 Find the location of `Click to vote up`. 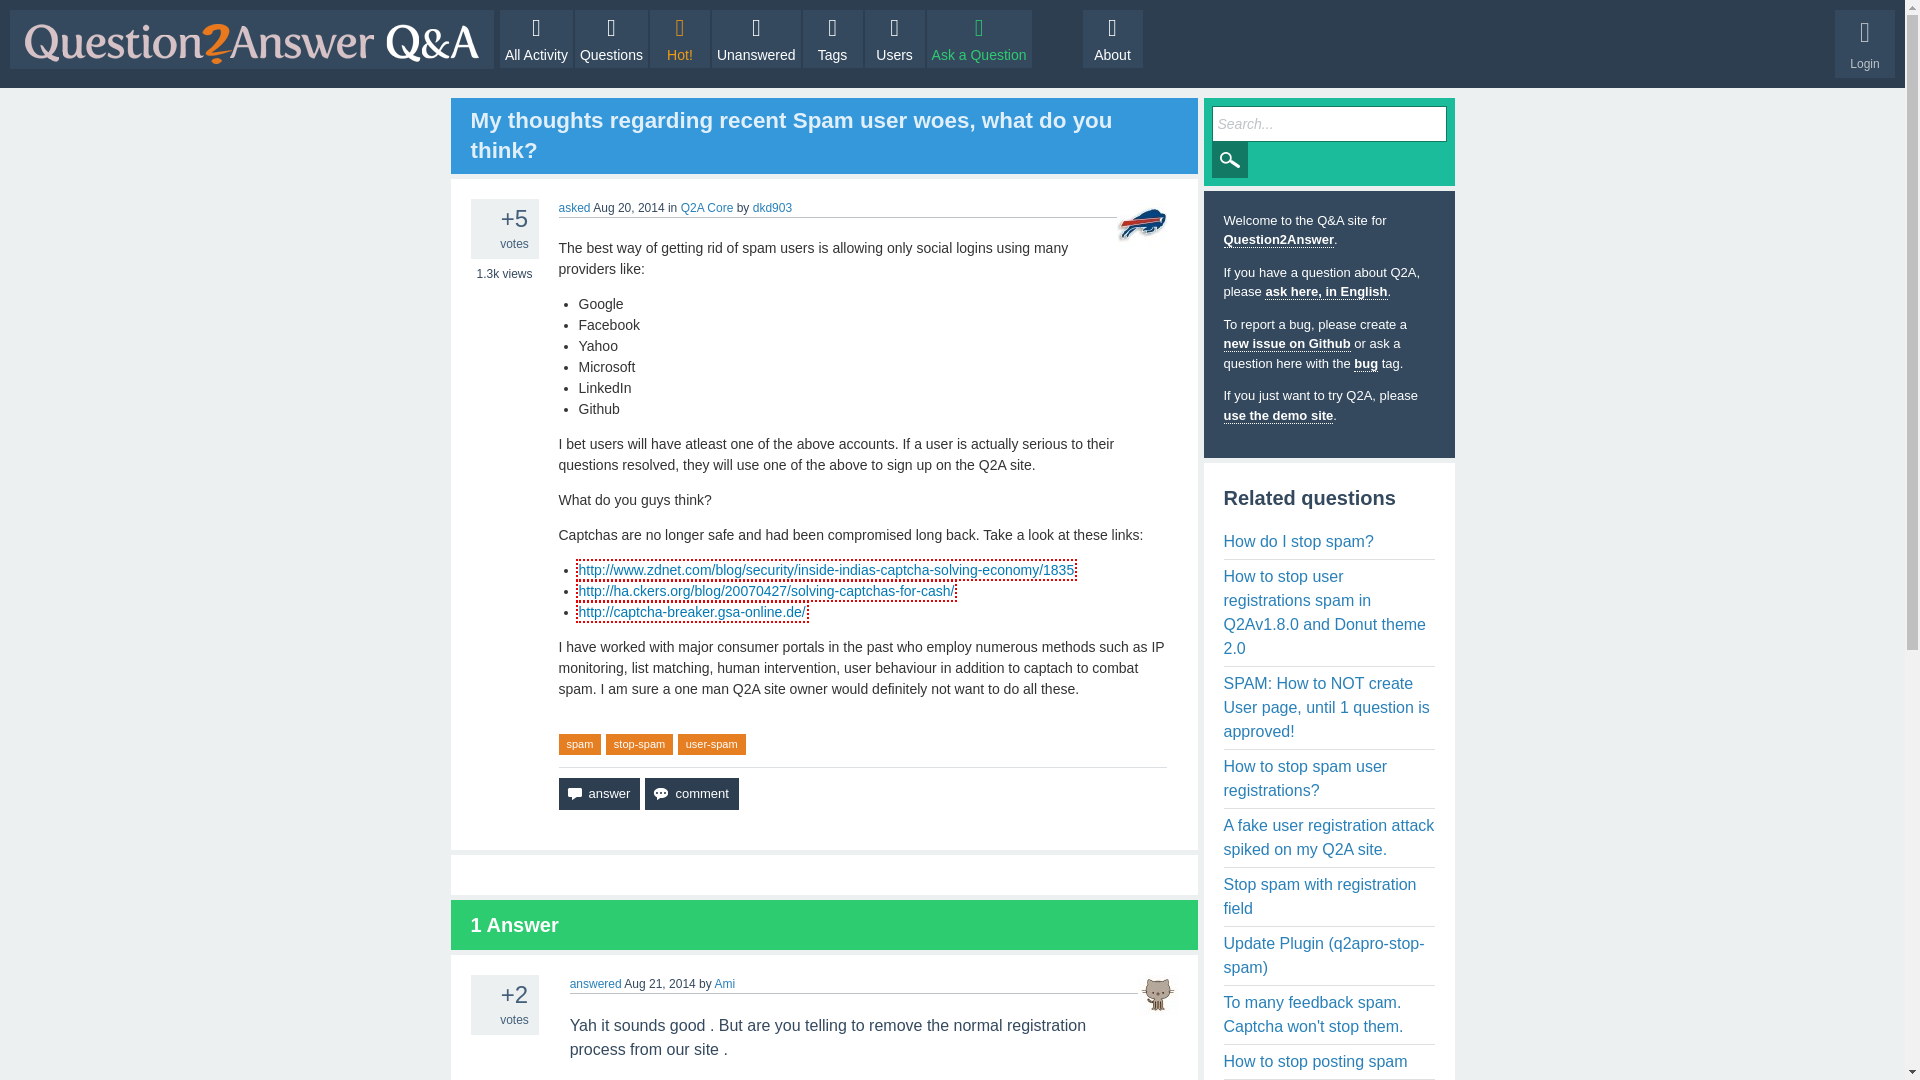

Click to vote up is located at coordinates (482, 992).